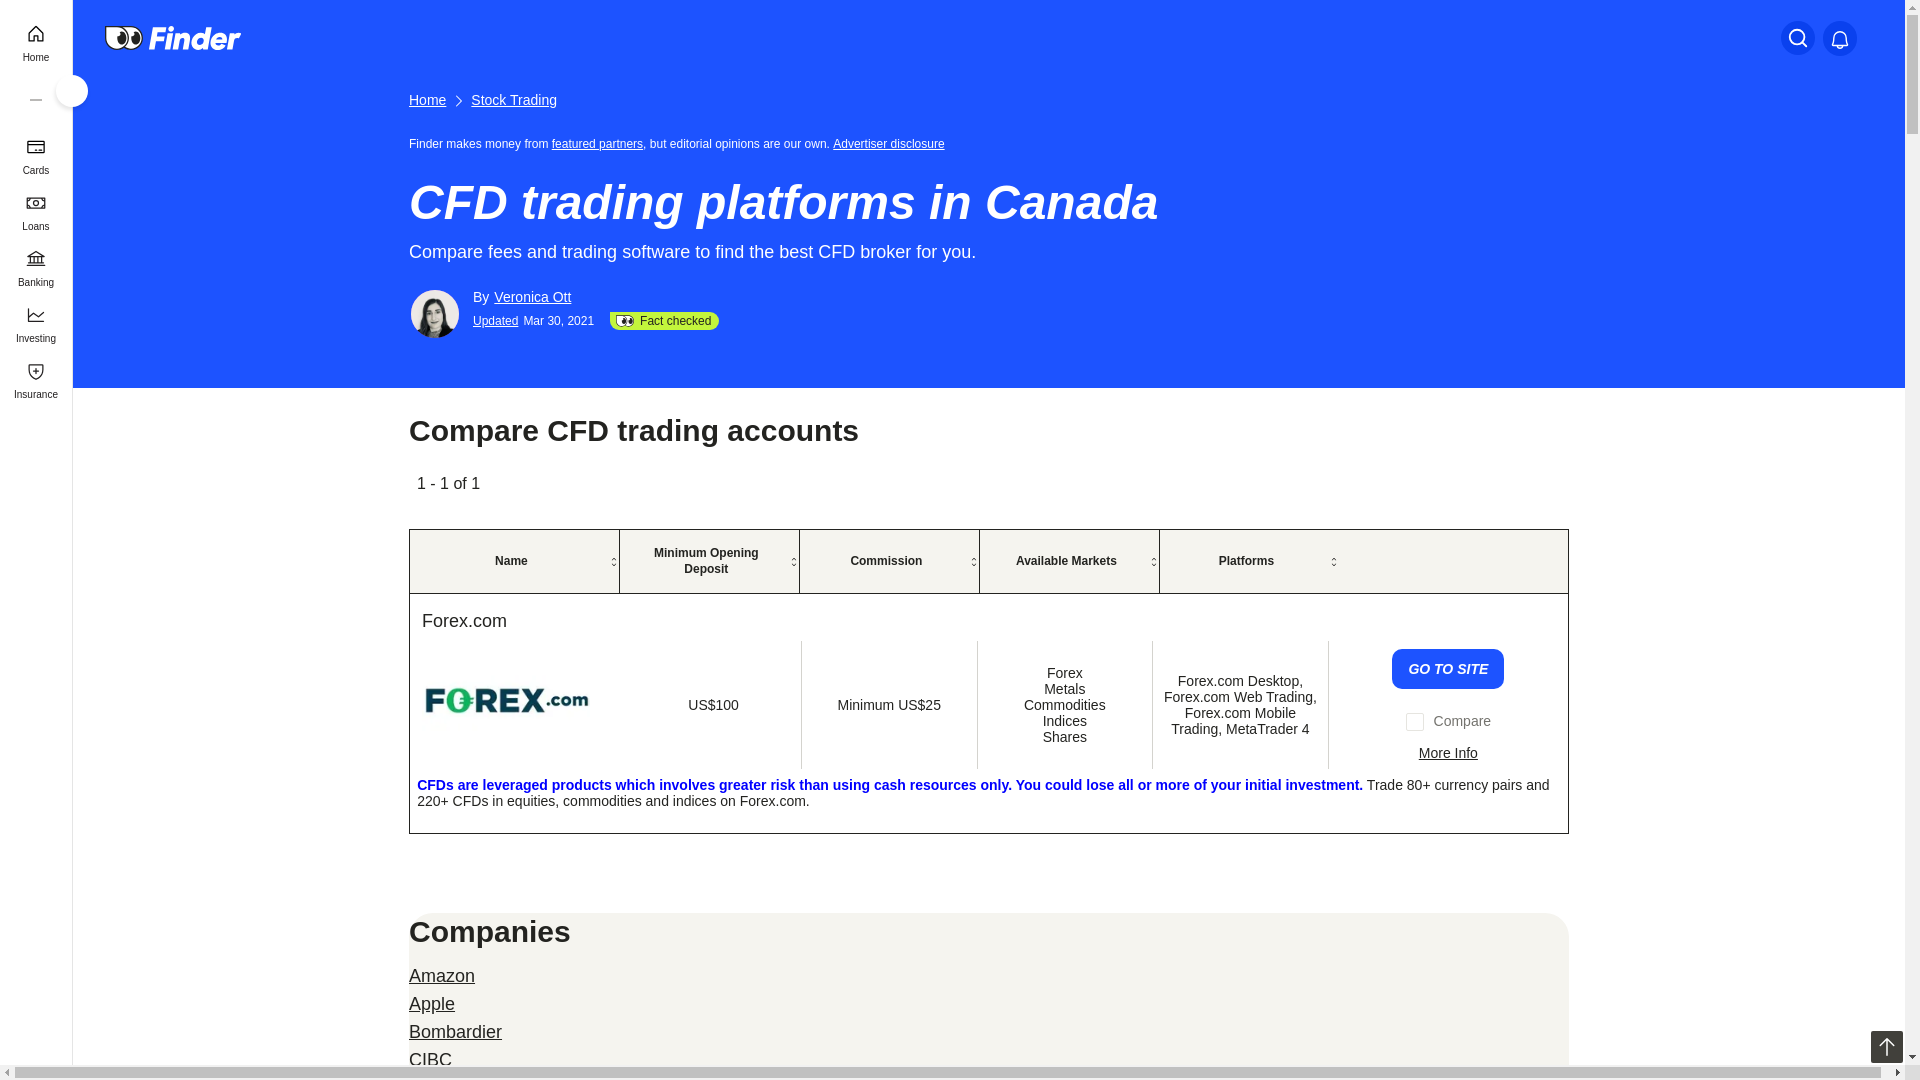 This screenshot has height=1080, width=1920. Describe the element at coordinates (1886, 1046) in the screenshot. I see `Back to Top` at that location.